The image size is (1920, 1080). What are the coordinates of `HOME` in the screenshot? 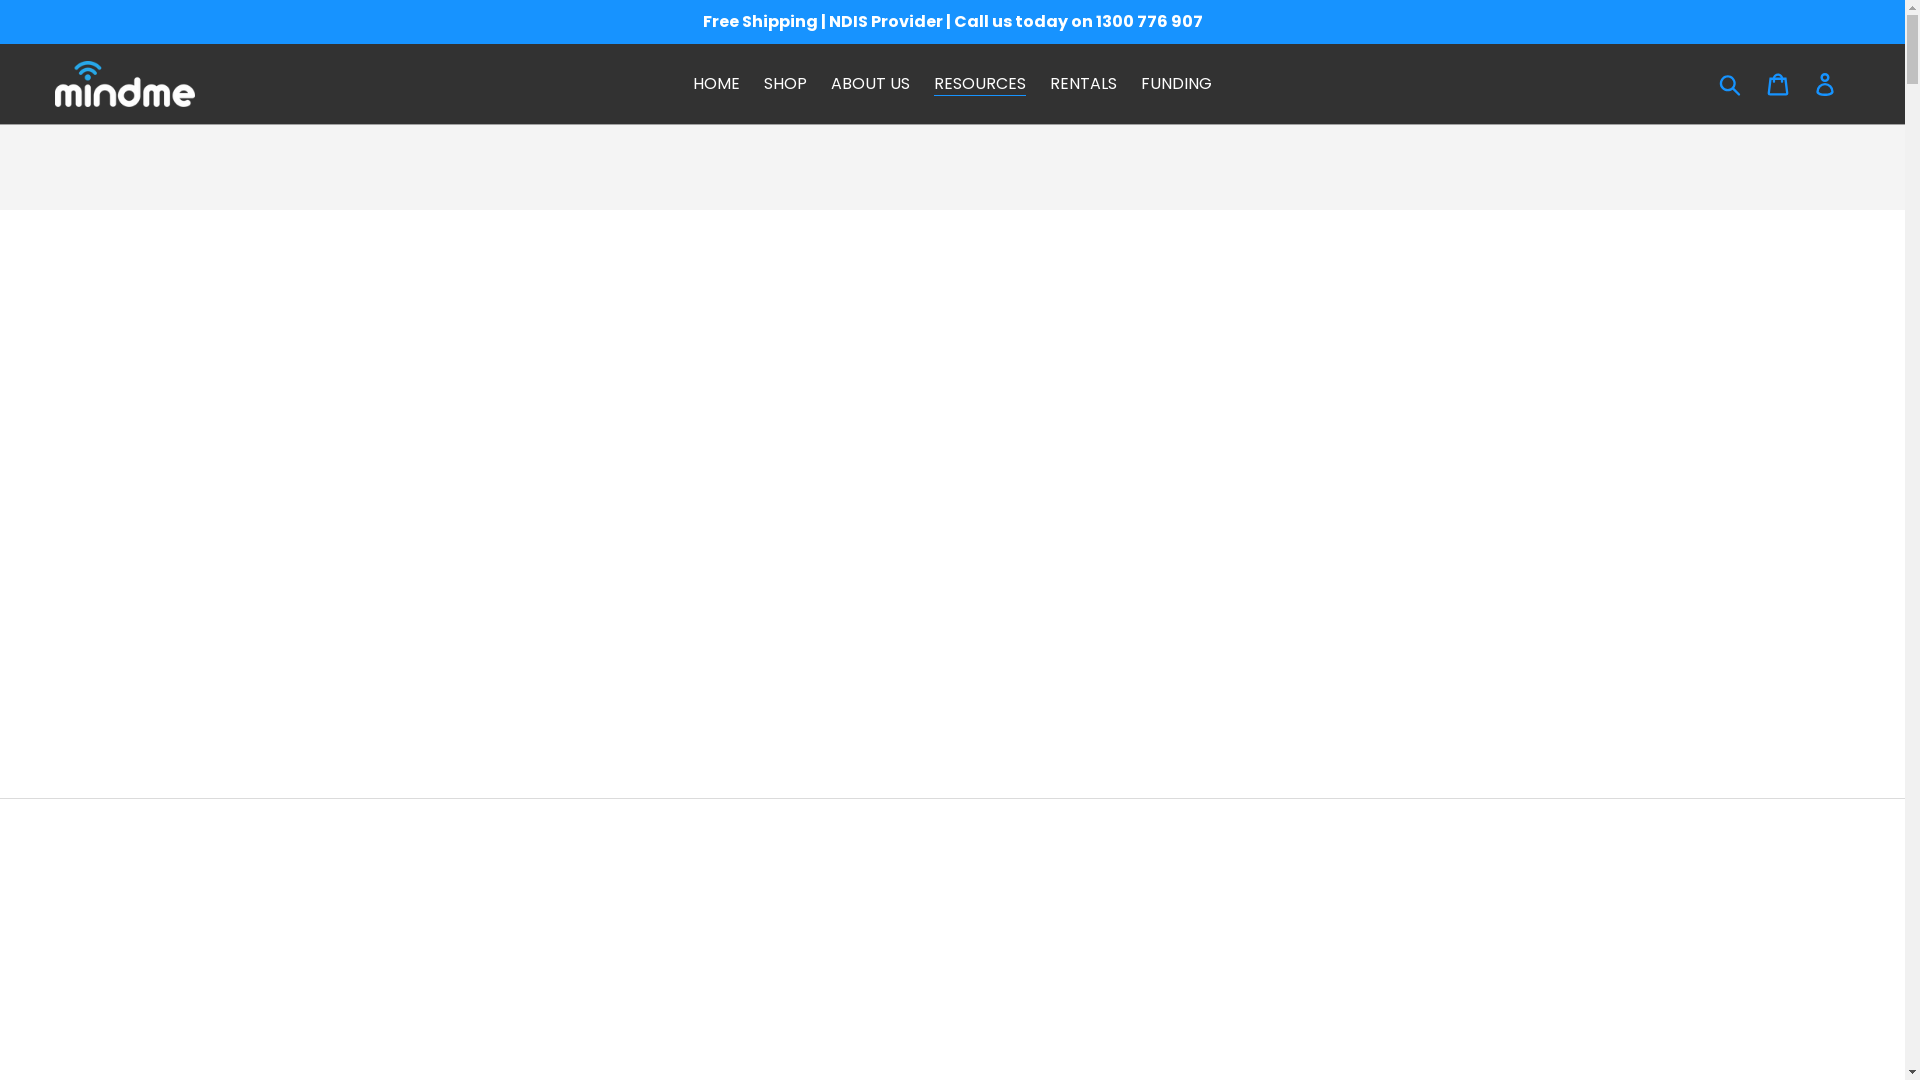 It's located at (716, 84).